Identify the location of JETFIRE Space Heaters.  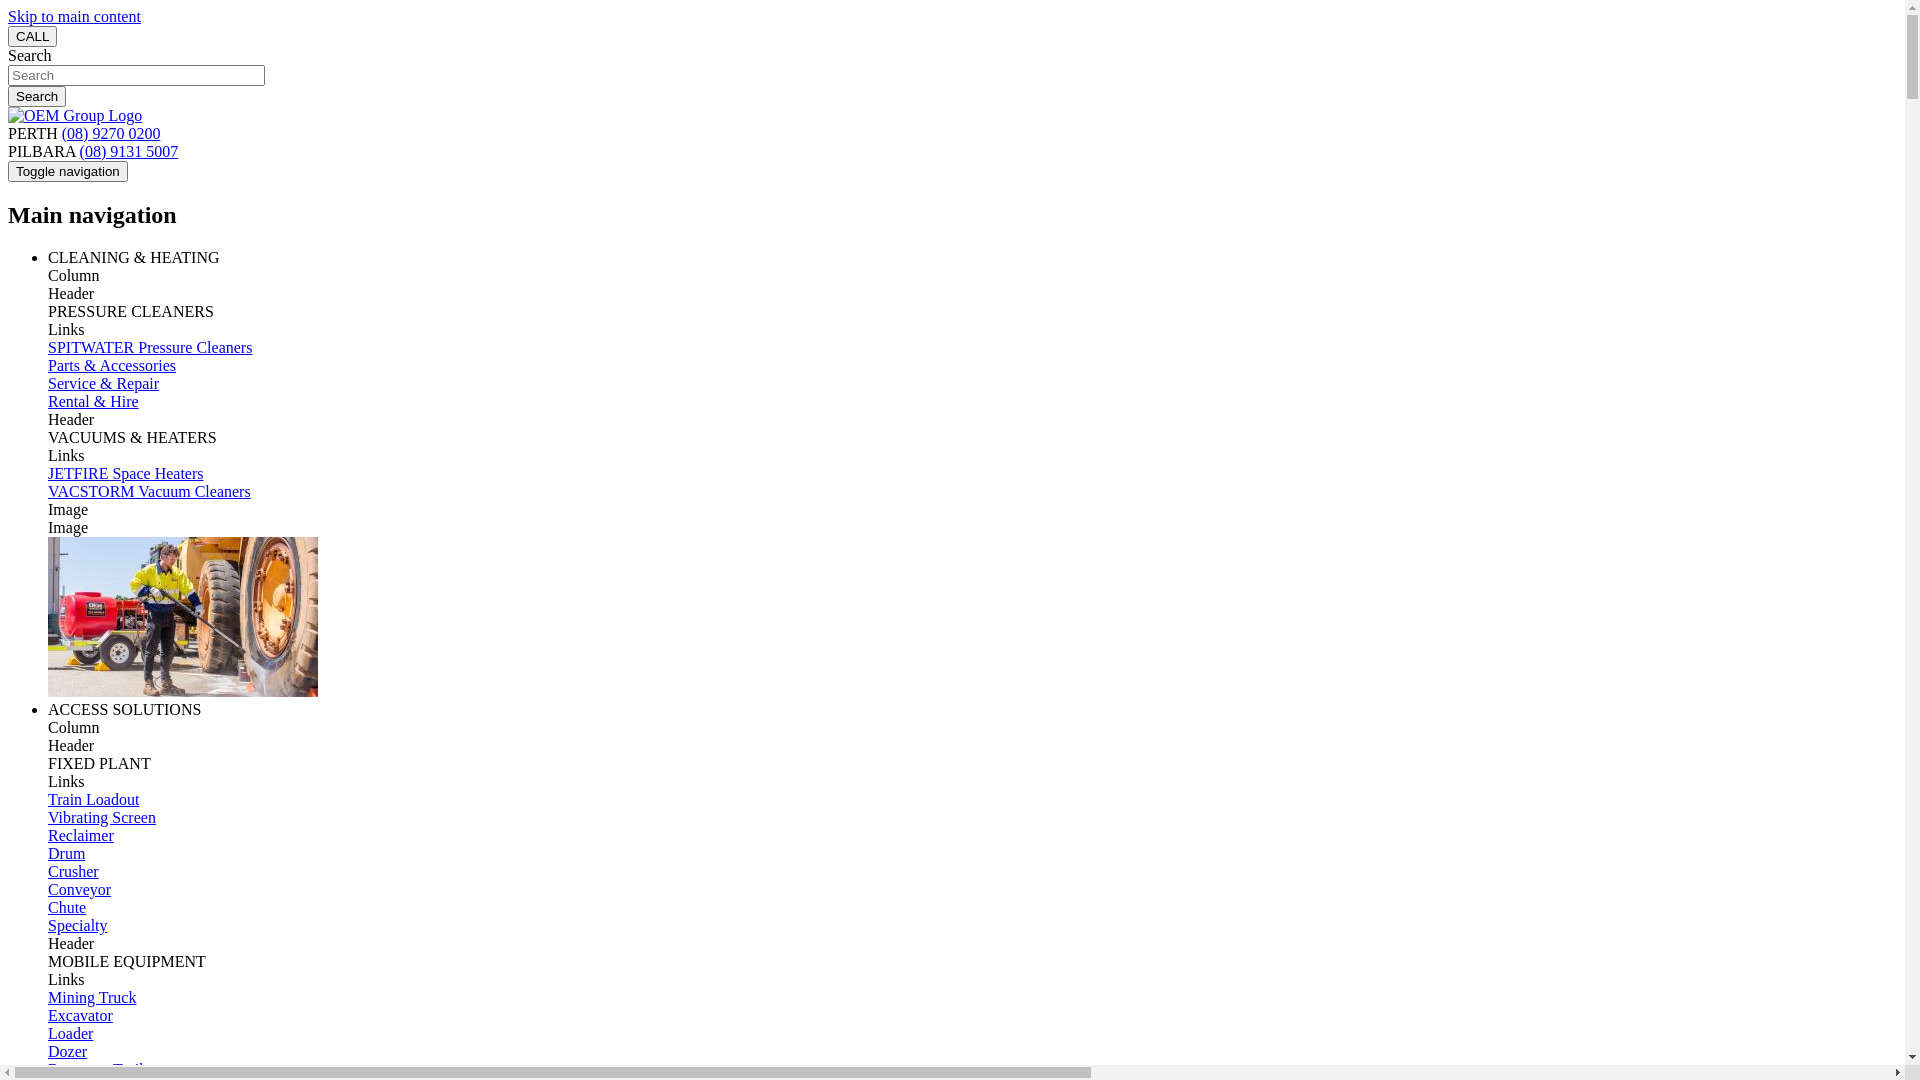
(126, 474).